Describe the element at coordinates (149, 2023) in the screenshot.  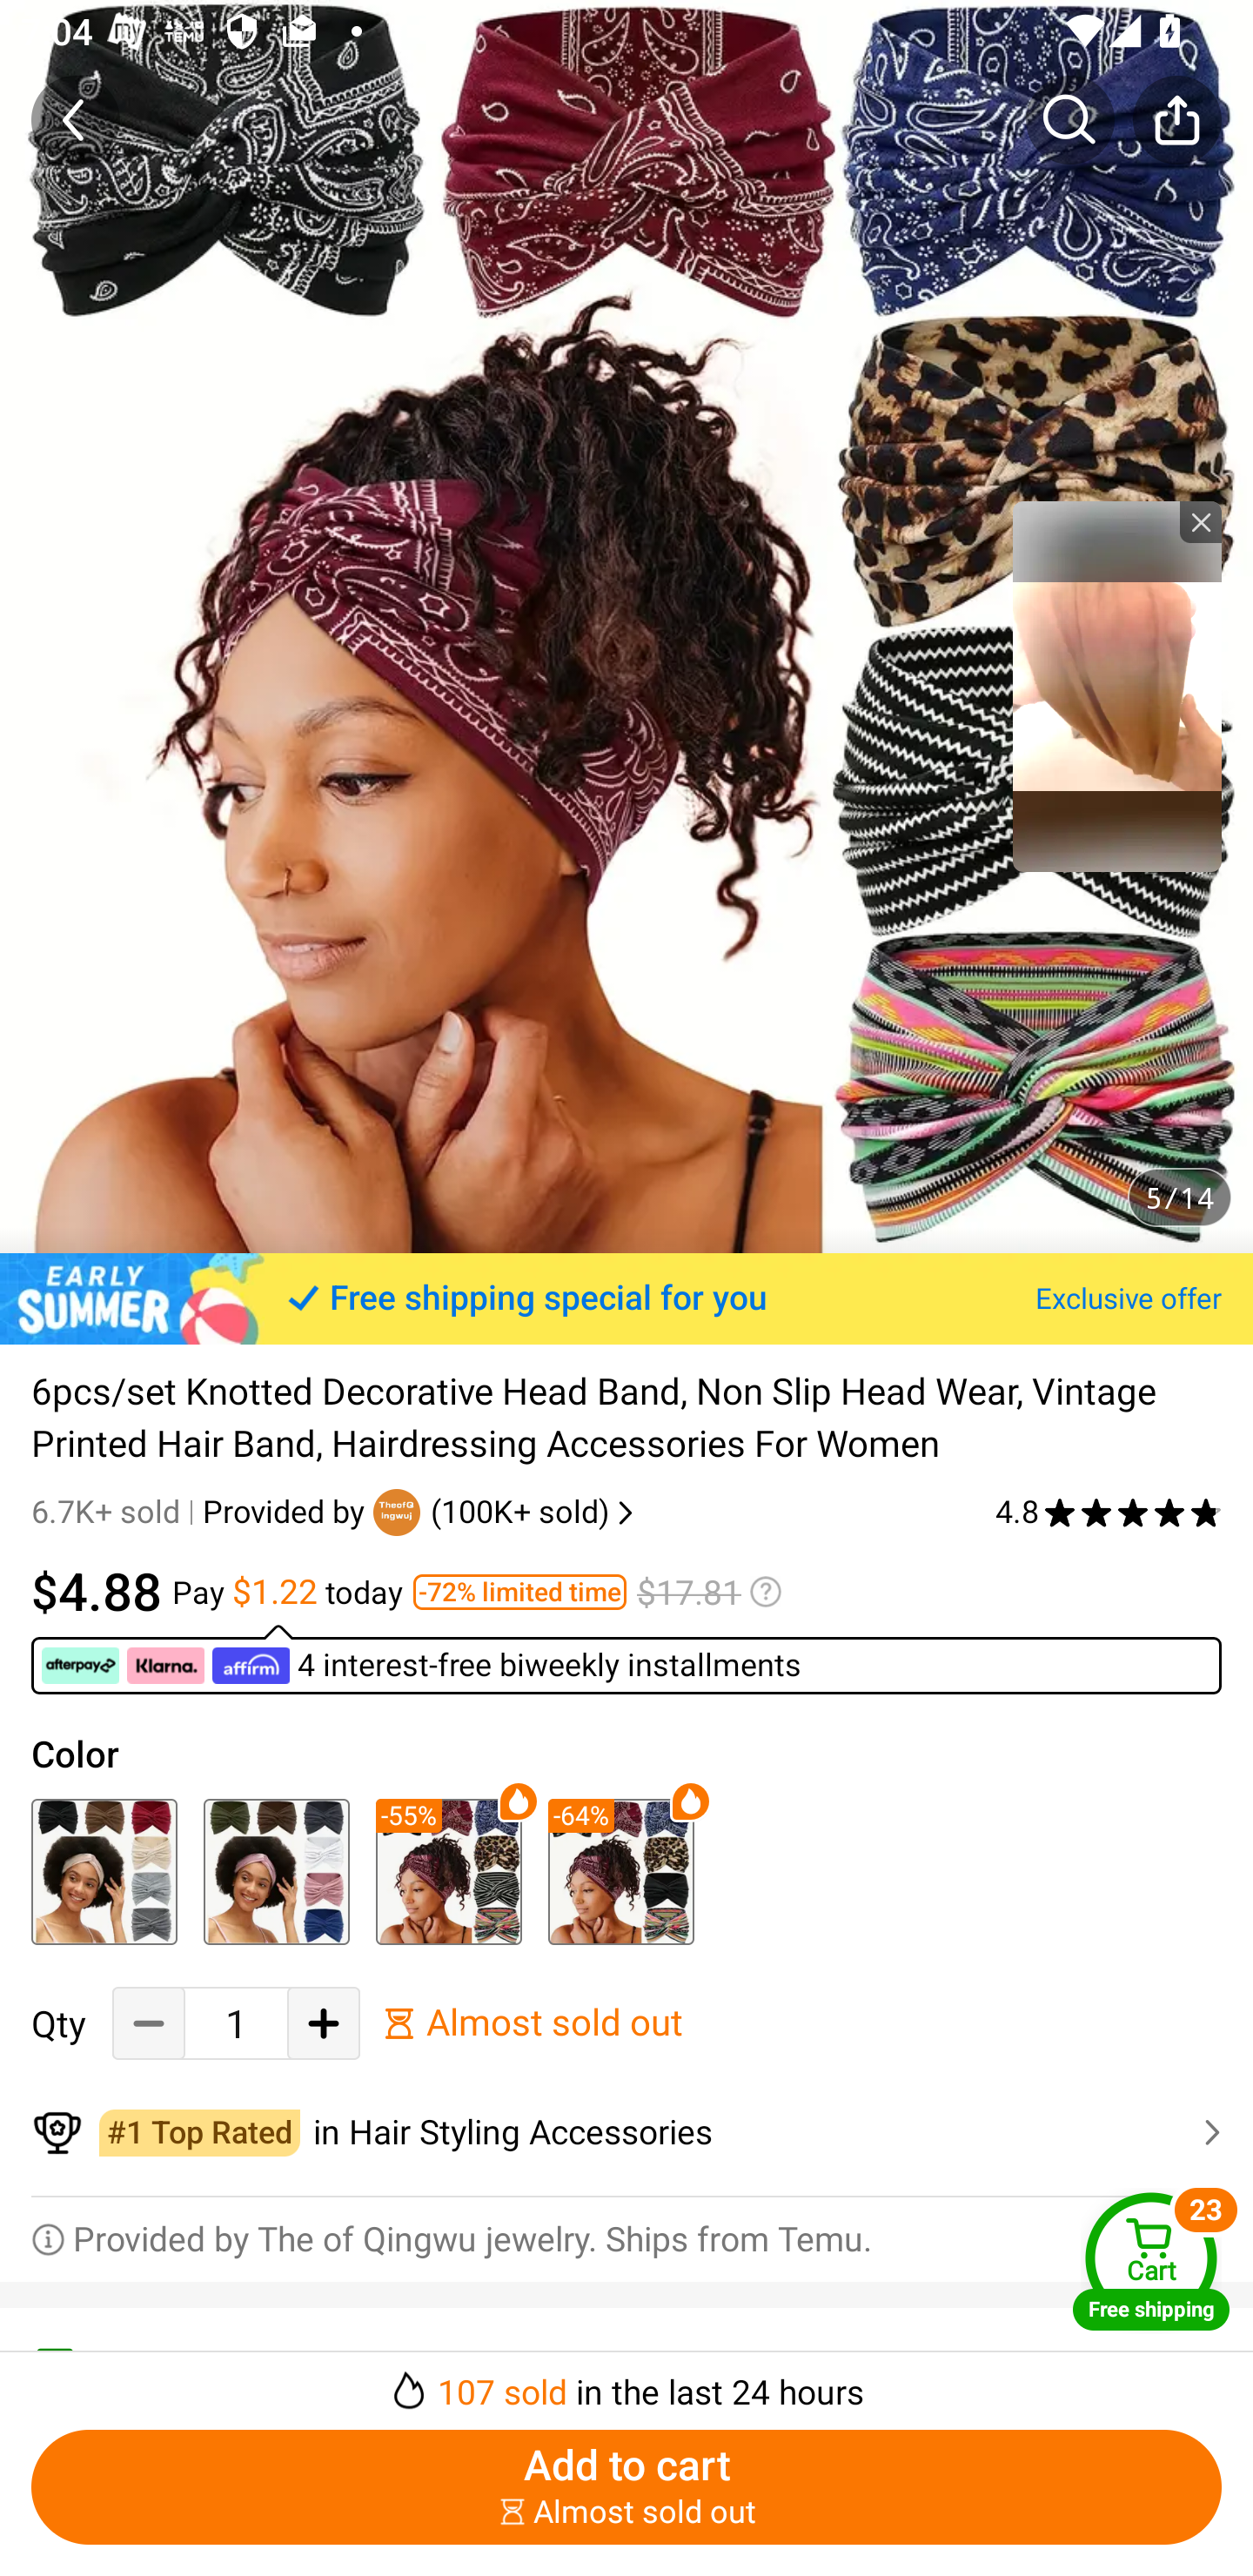
I see `Decrease Quantity Button` at that location.